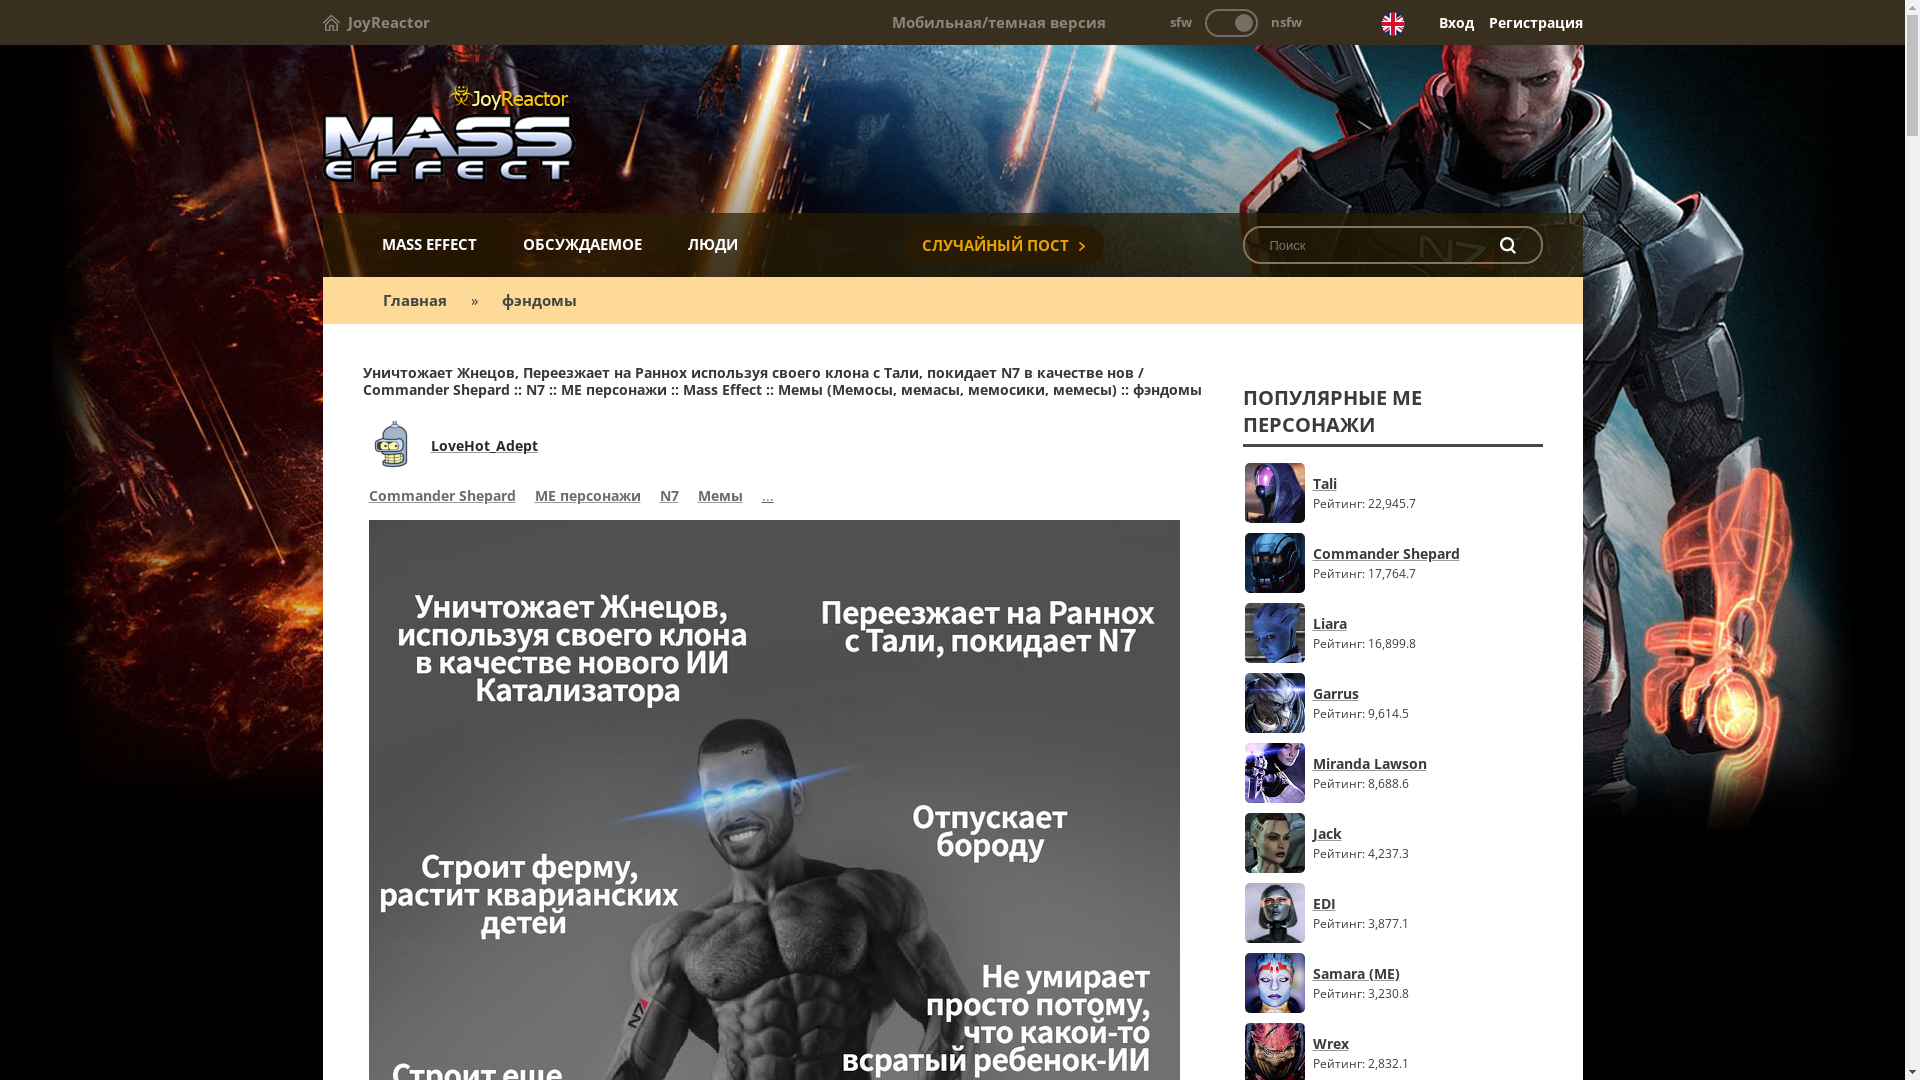 The width and height of the screenshot is (1920, 1080). I want to click on EDI, so click(1386, 903).